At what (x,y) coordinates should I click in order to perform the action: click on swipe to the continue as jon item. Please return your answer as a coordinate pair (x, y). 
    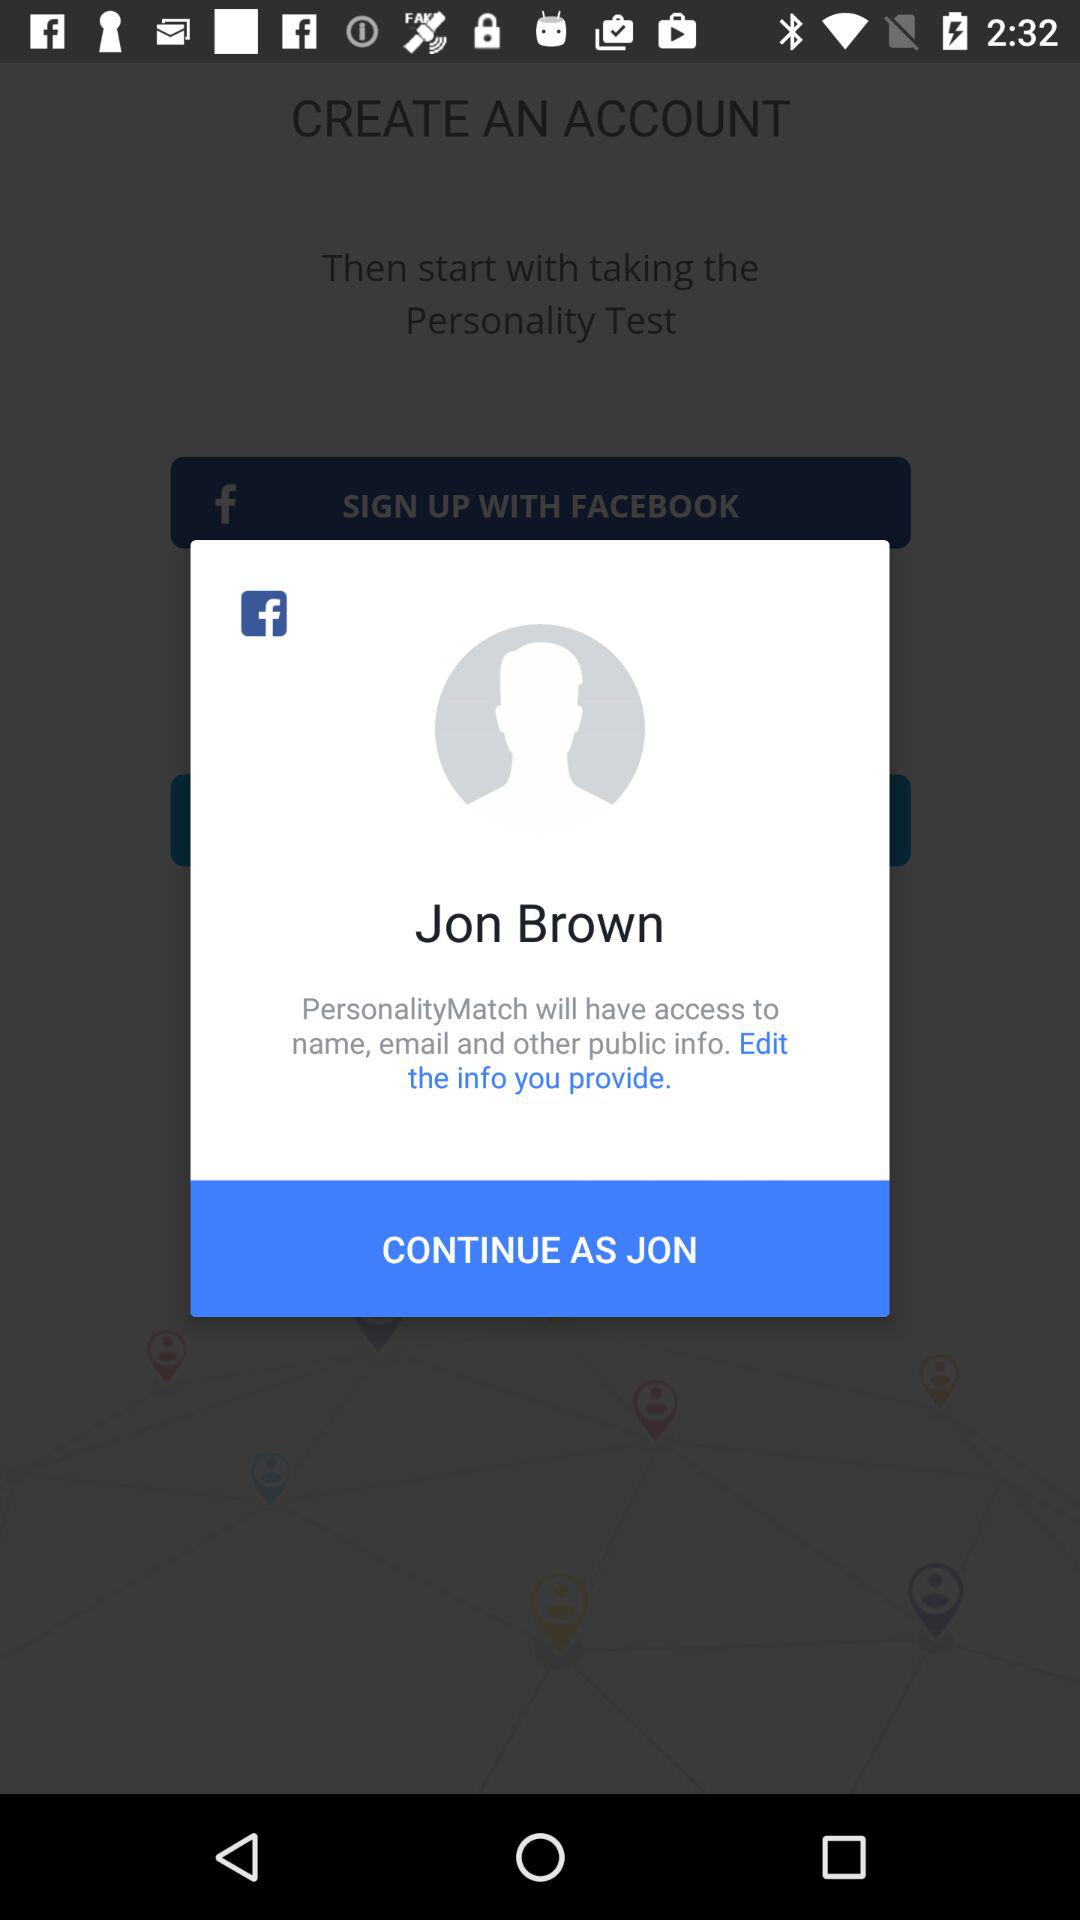
    Looking at the image, I should click on (540, 1248).